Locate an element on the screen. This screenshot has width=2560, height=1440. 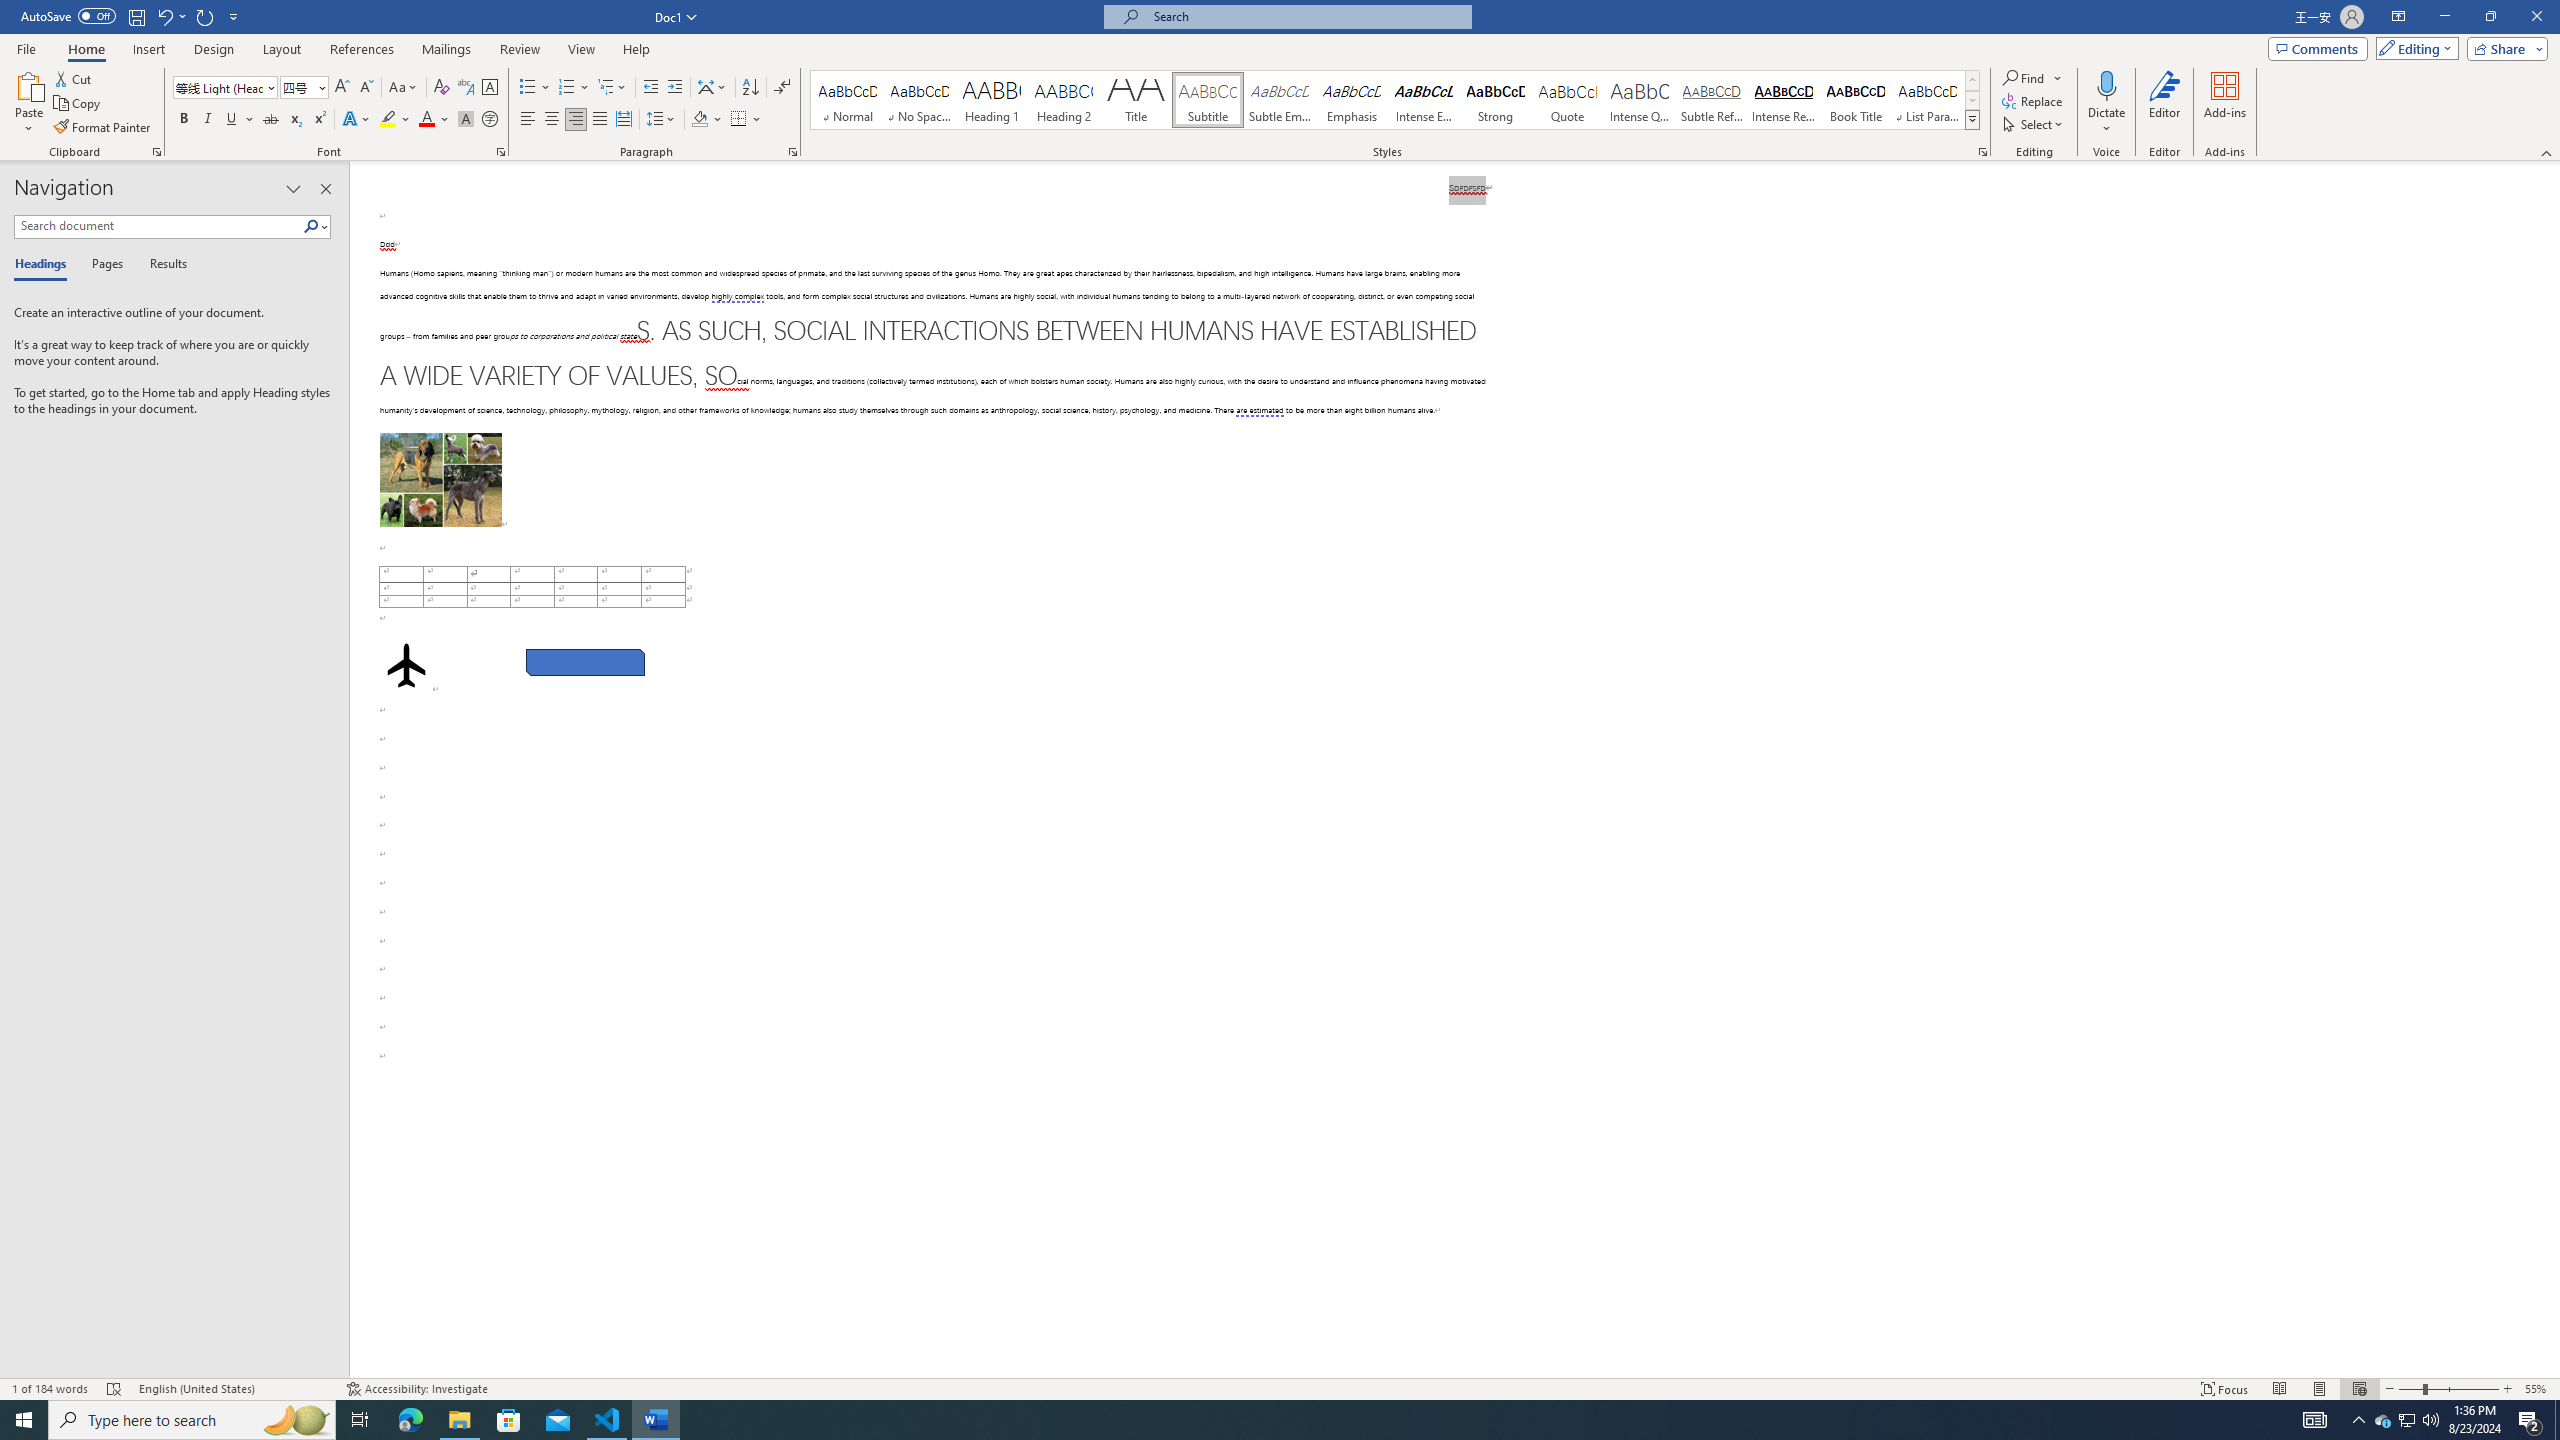
Emphasis is located at coordinates (1351, 100).